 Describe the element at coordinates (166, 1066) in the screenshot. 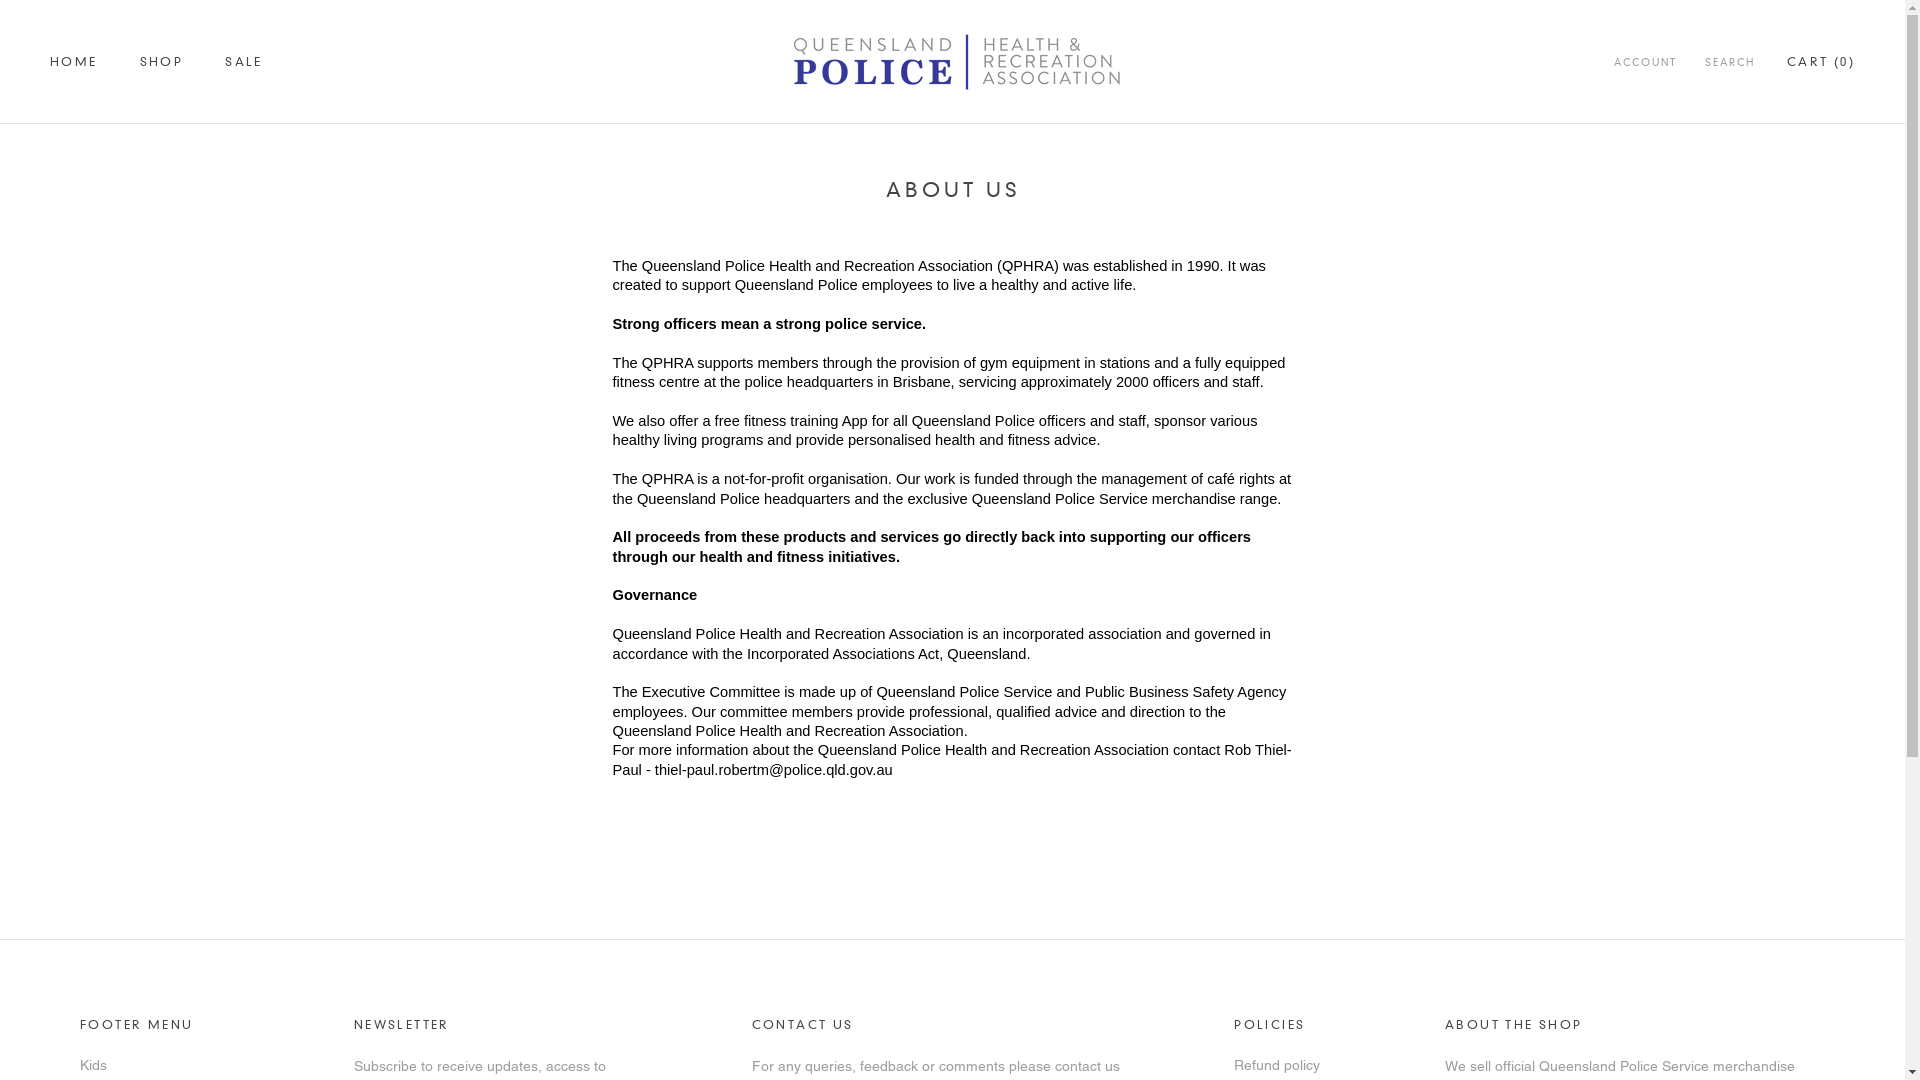

I see `Kids` at that location.